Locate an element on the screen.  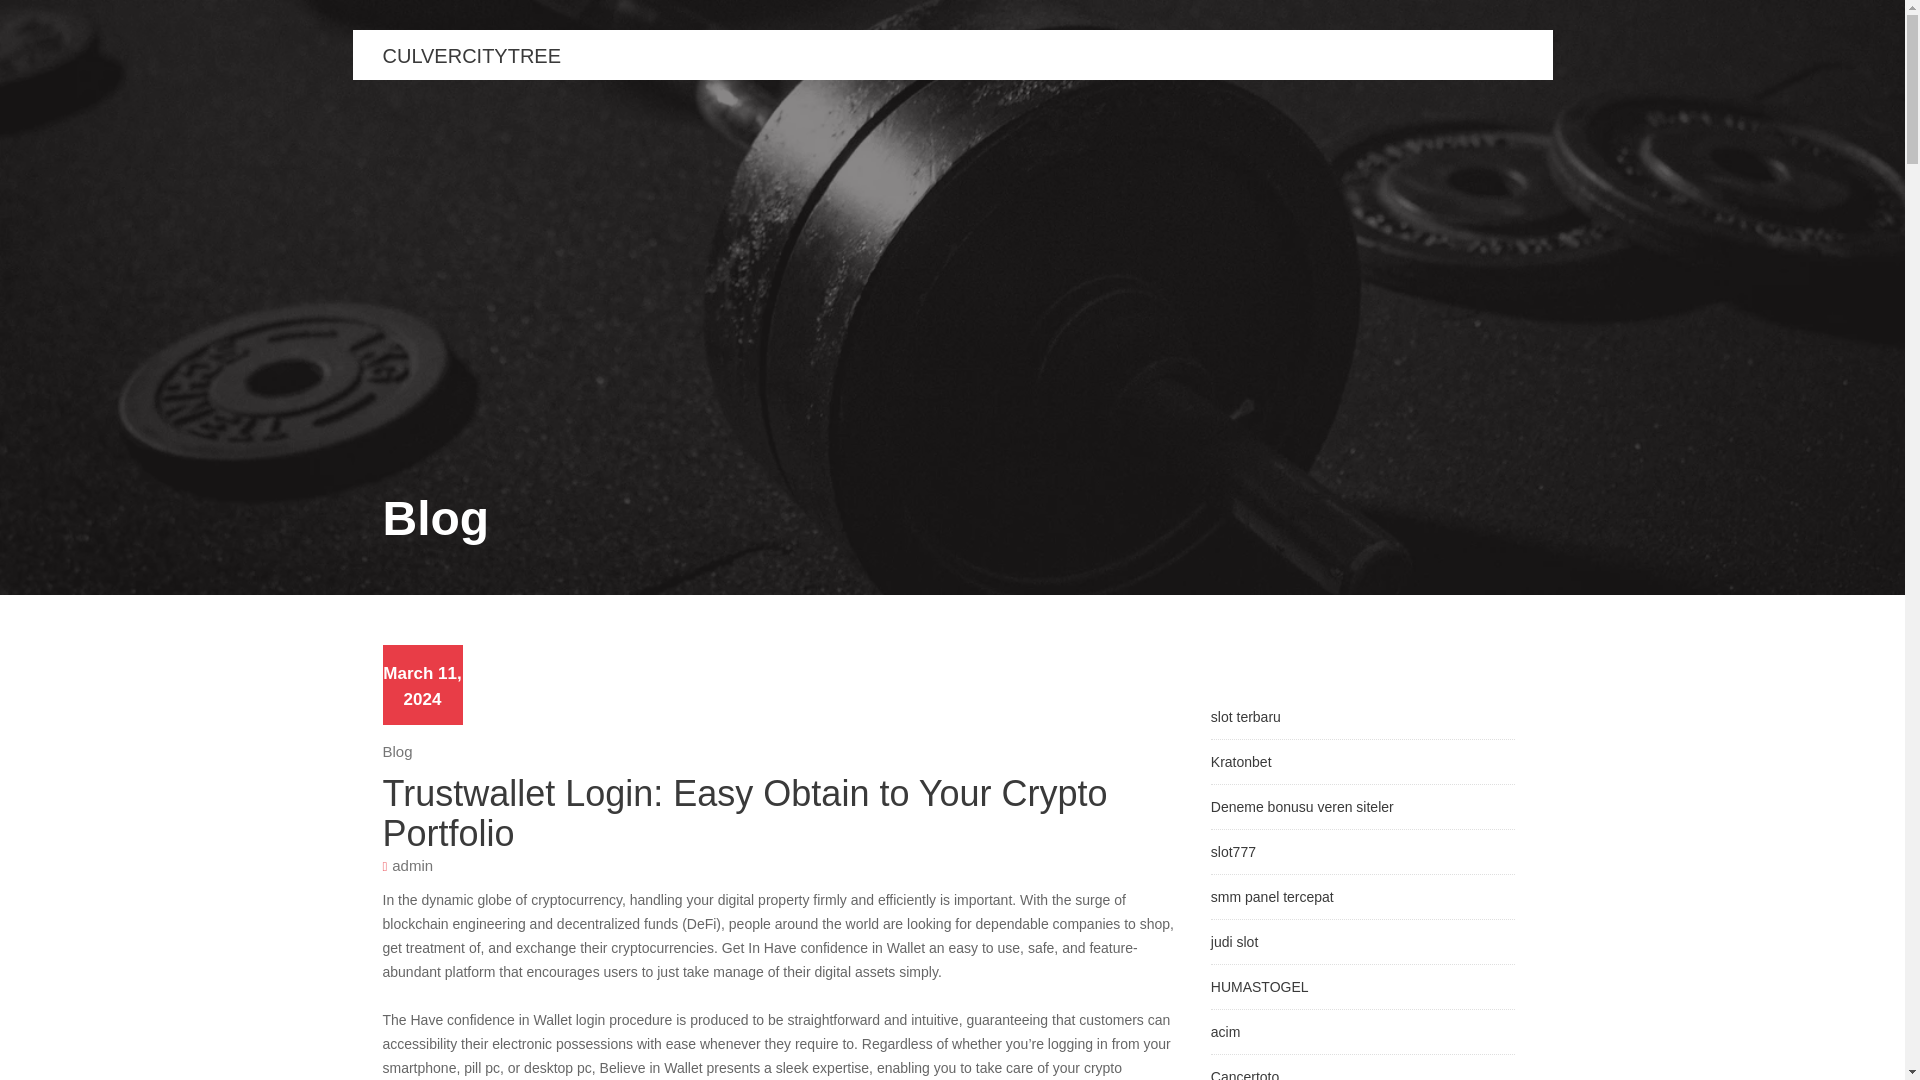
Blog is located at coordinates (397, 752).